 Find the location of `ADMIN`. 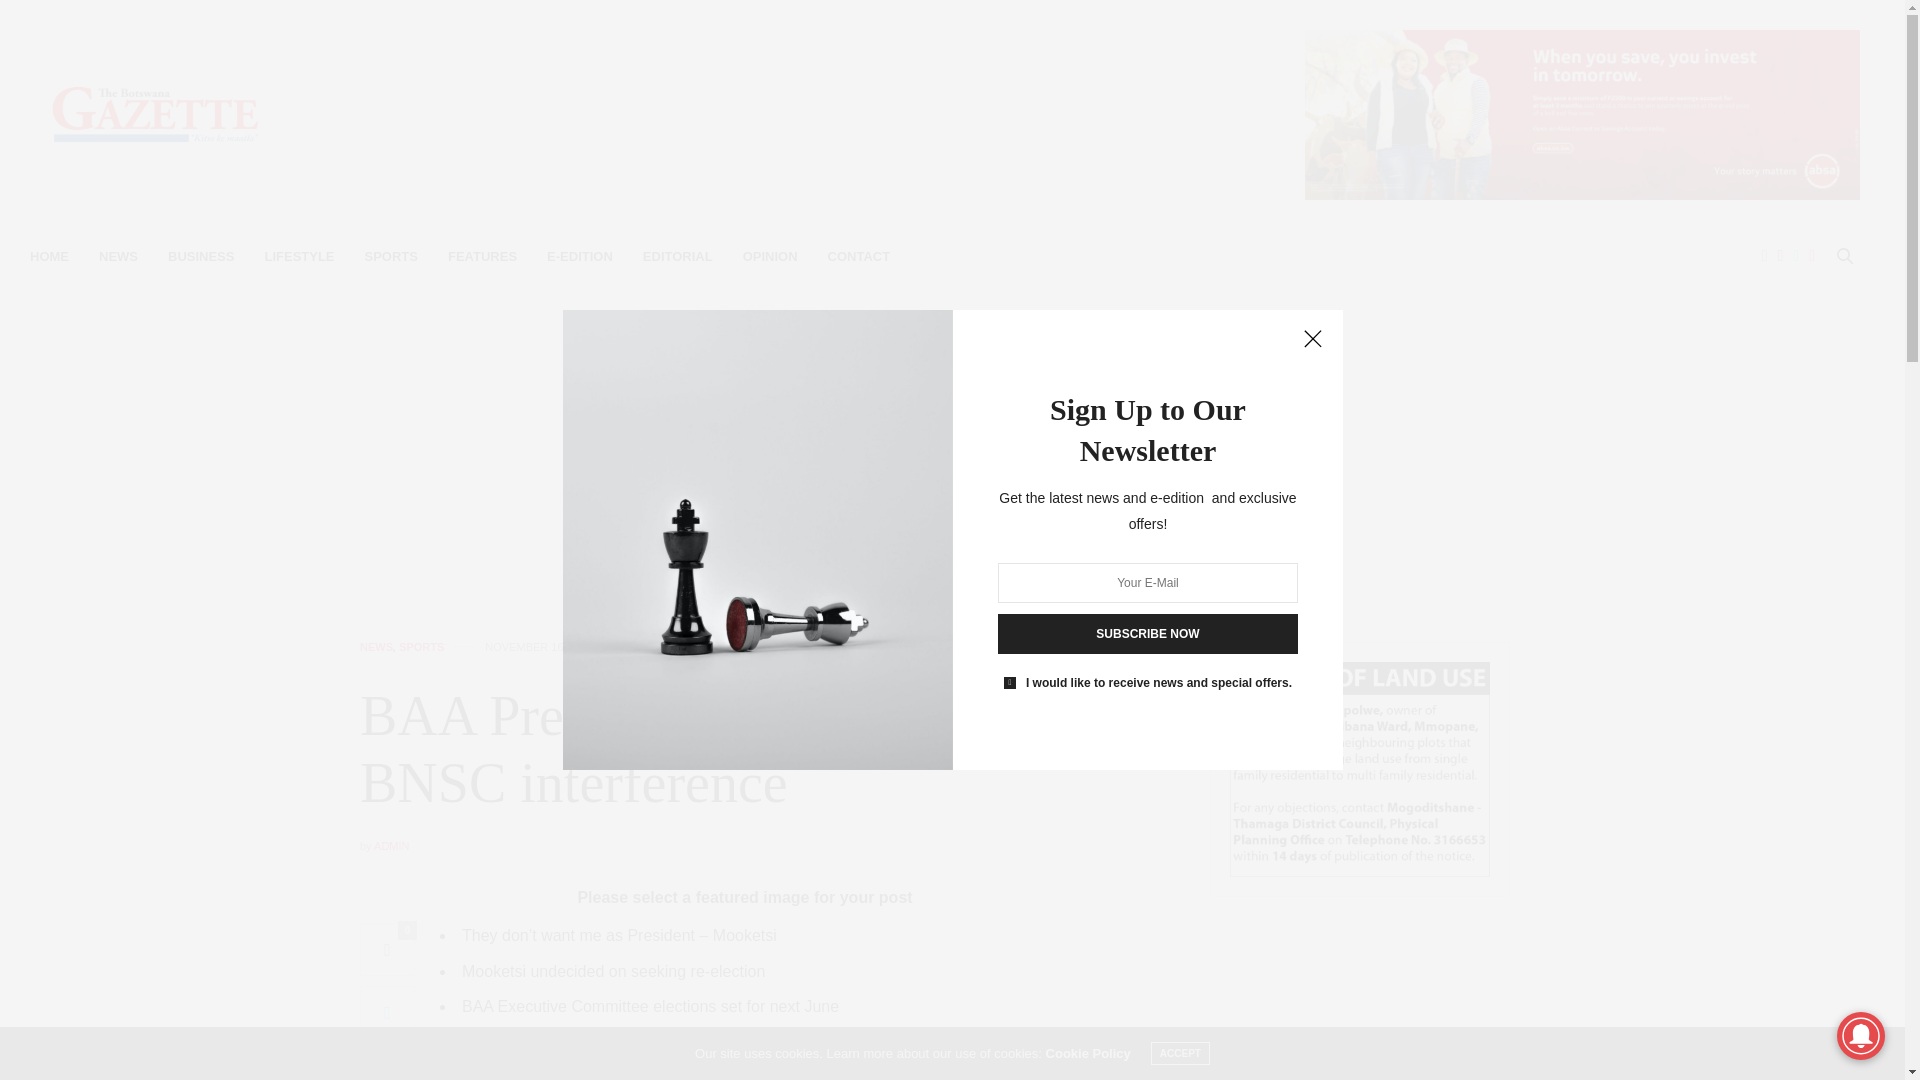

ADMIN is located at coordinates (391, 846).